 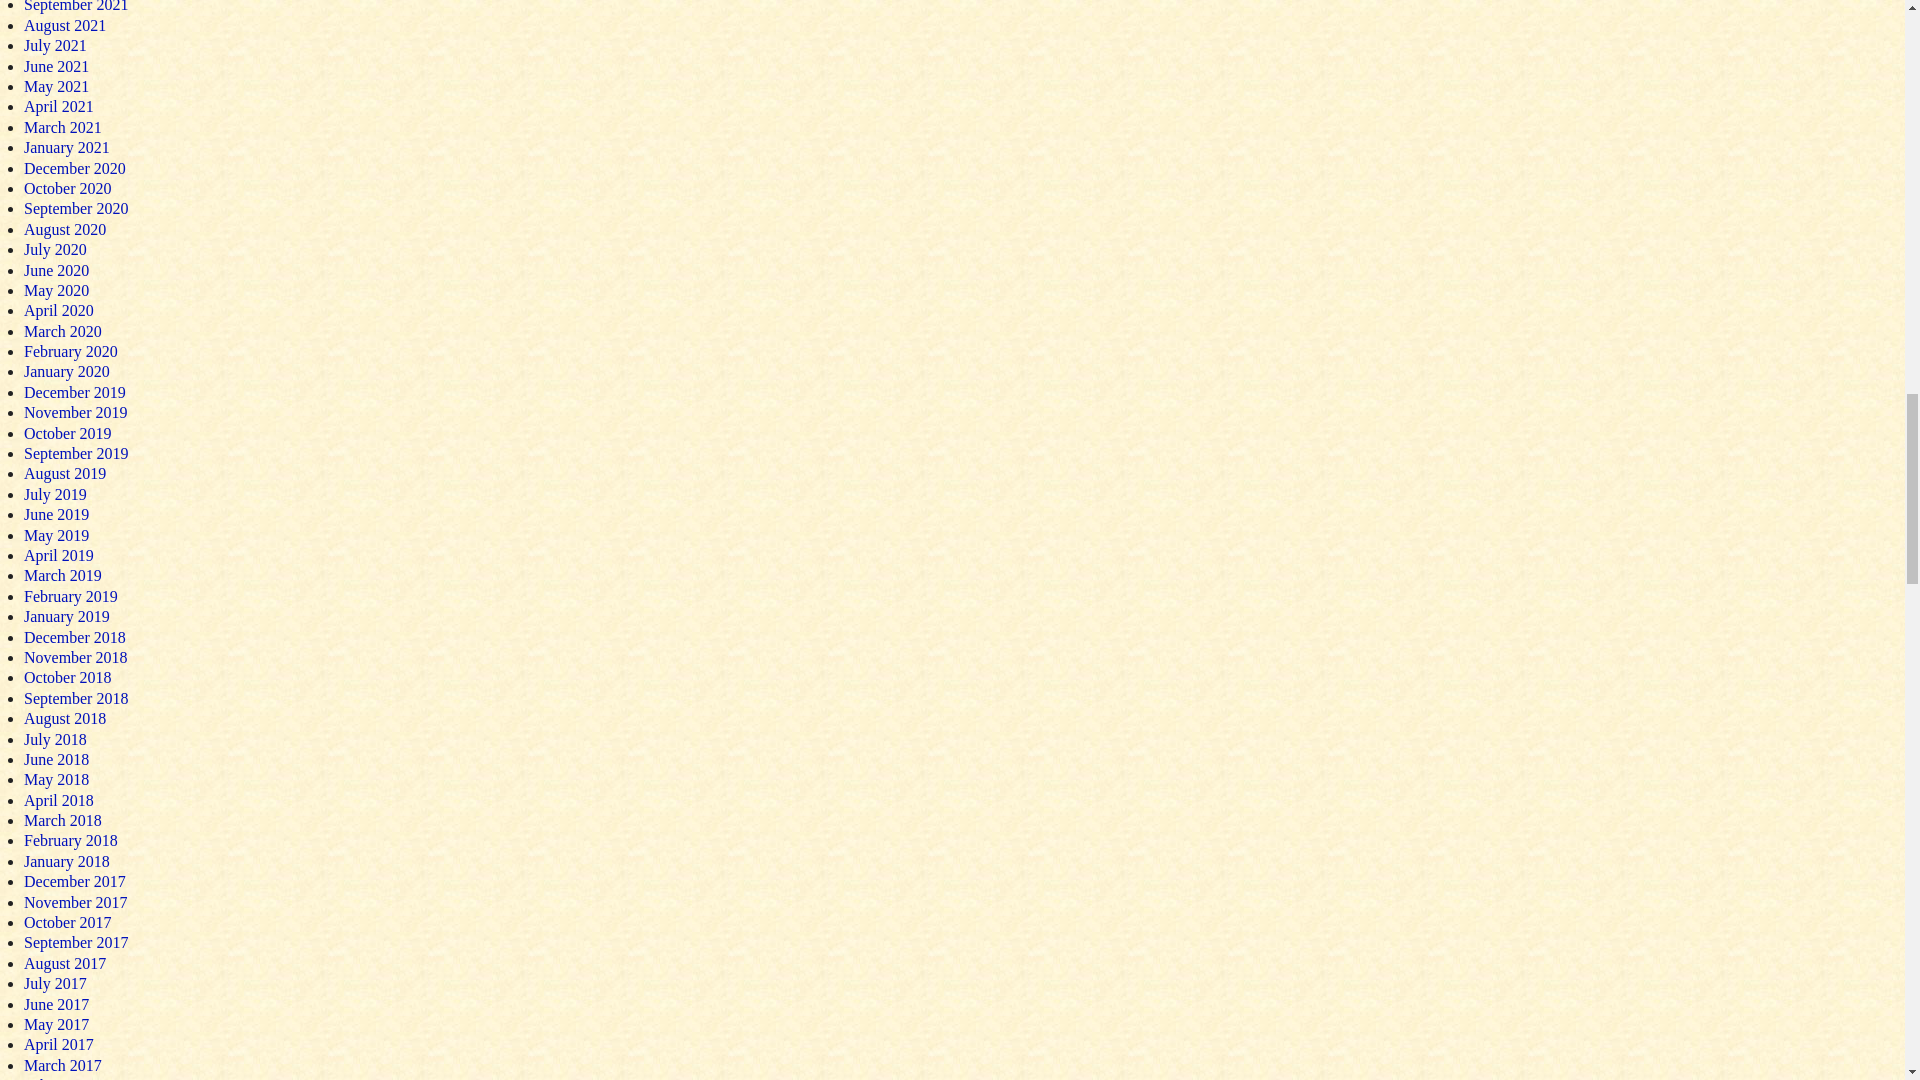 I want to click on September 2021, so click(x=76, y=6).